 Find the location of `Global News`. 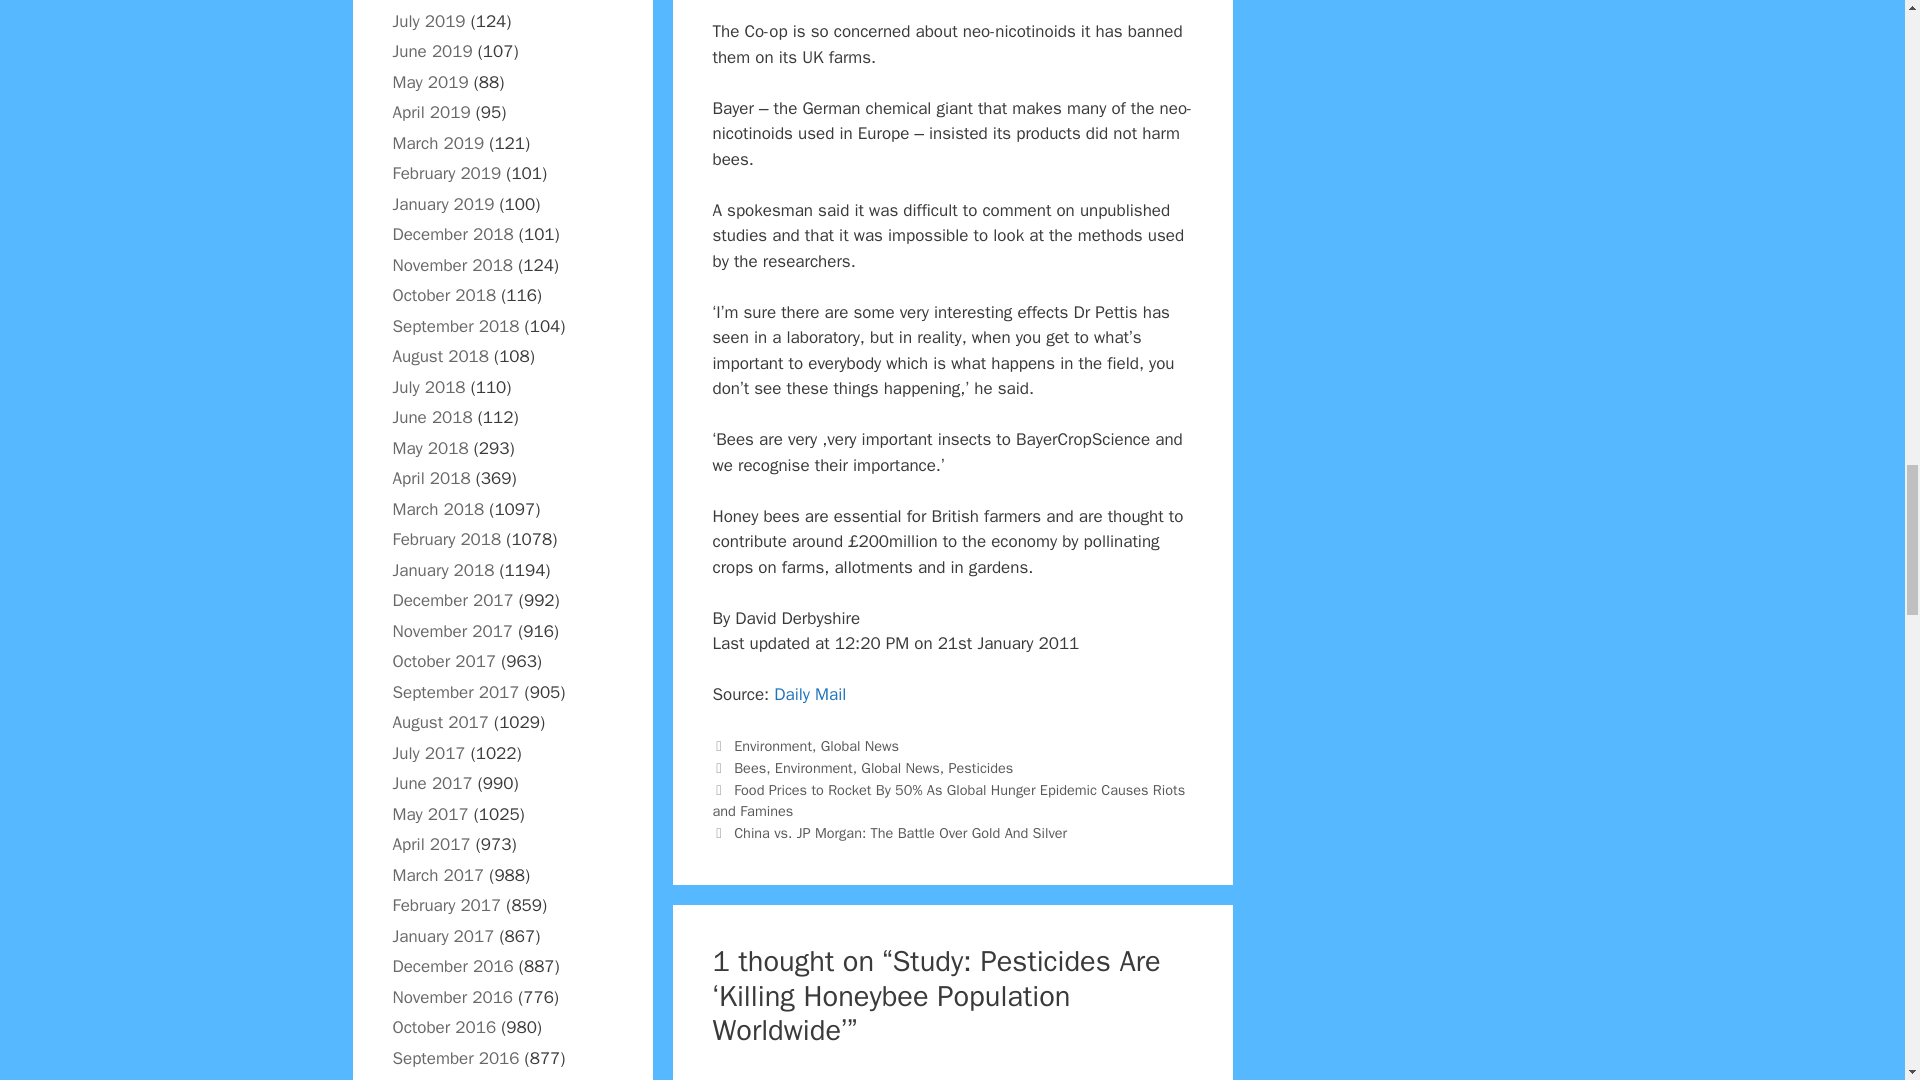

Global News is located at coordinates (899, 768).